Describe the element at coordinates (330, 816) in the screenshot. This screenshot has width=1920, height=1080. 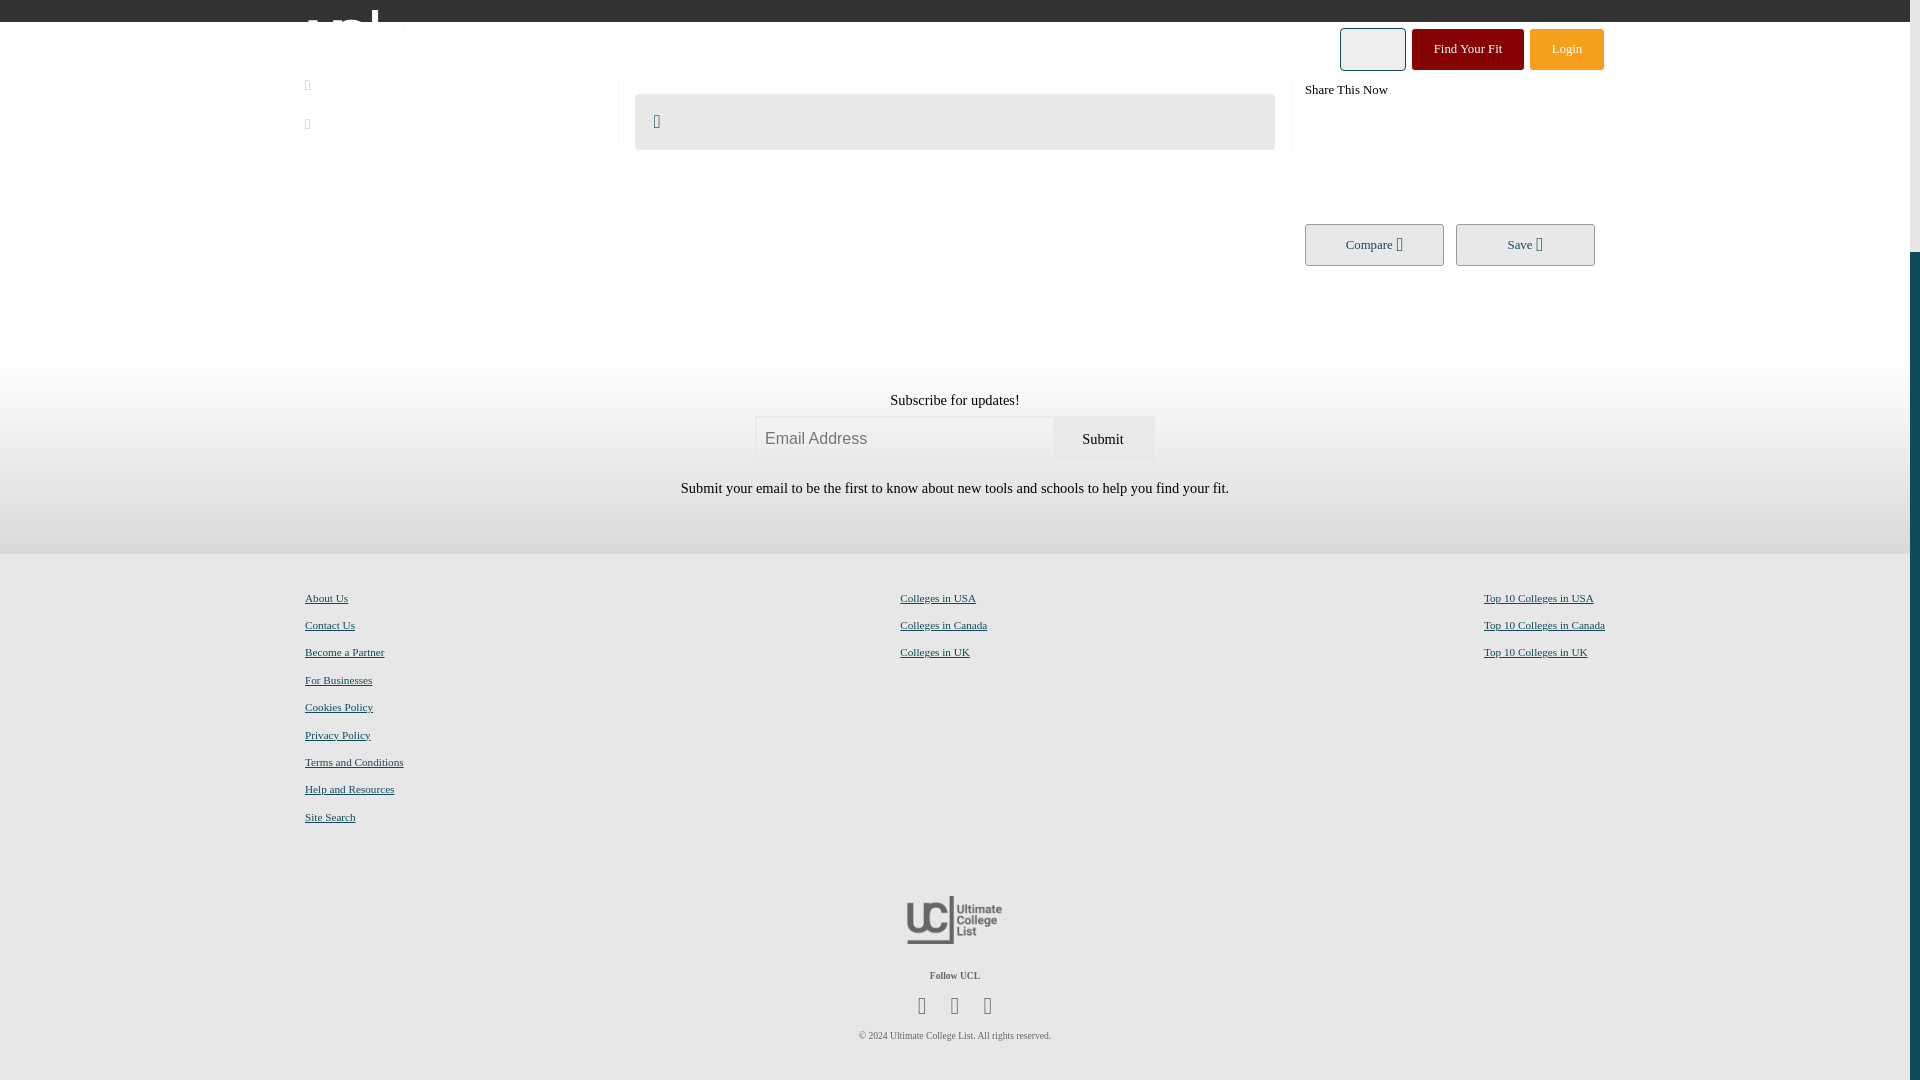
I see `Site Search` at that location.